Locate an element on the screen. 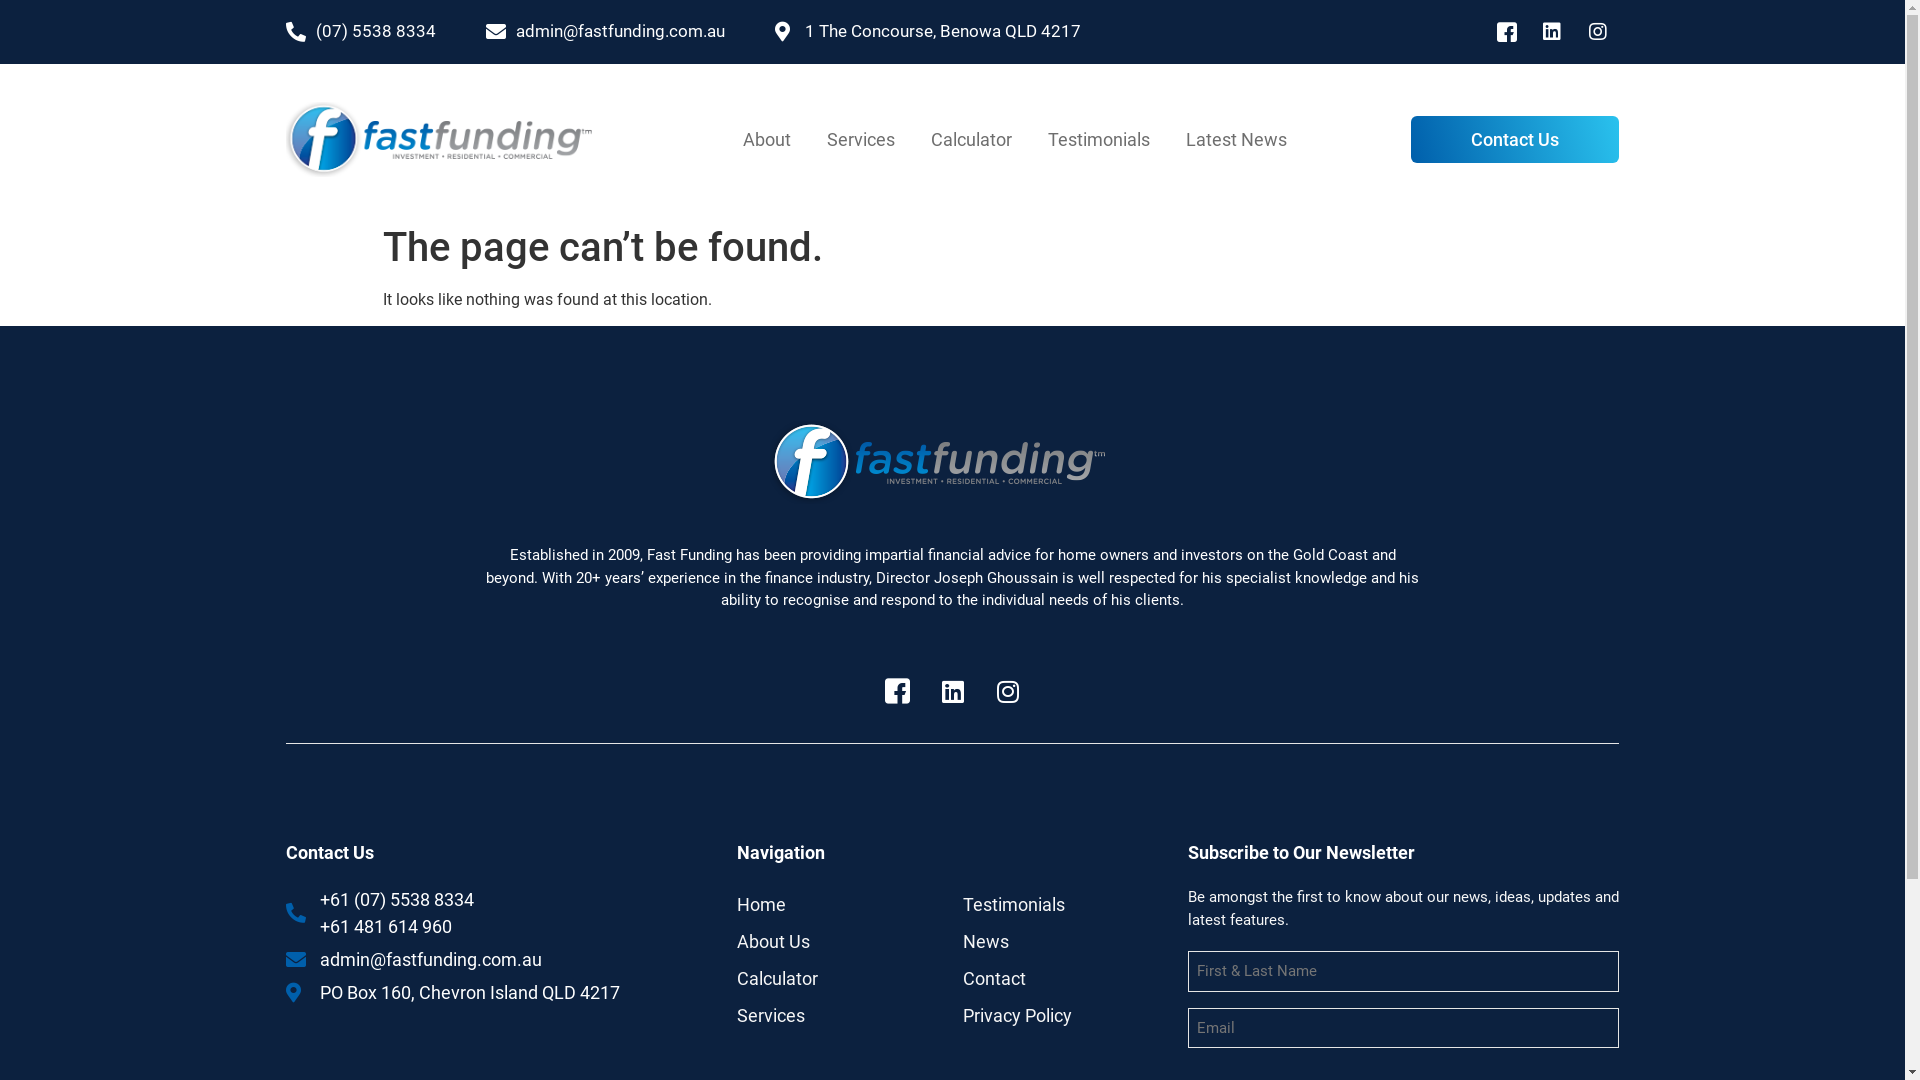  Services is located at coordinates (861, 140).